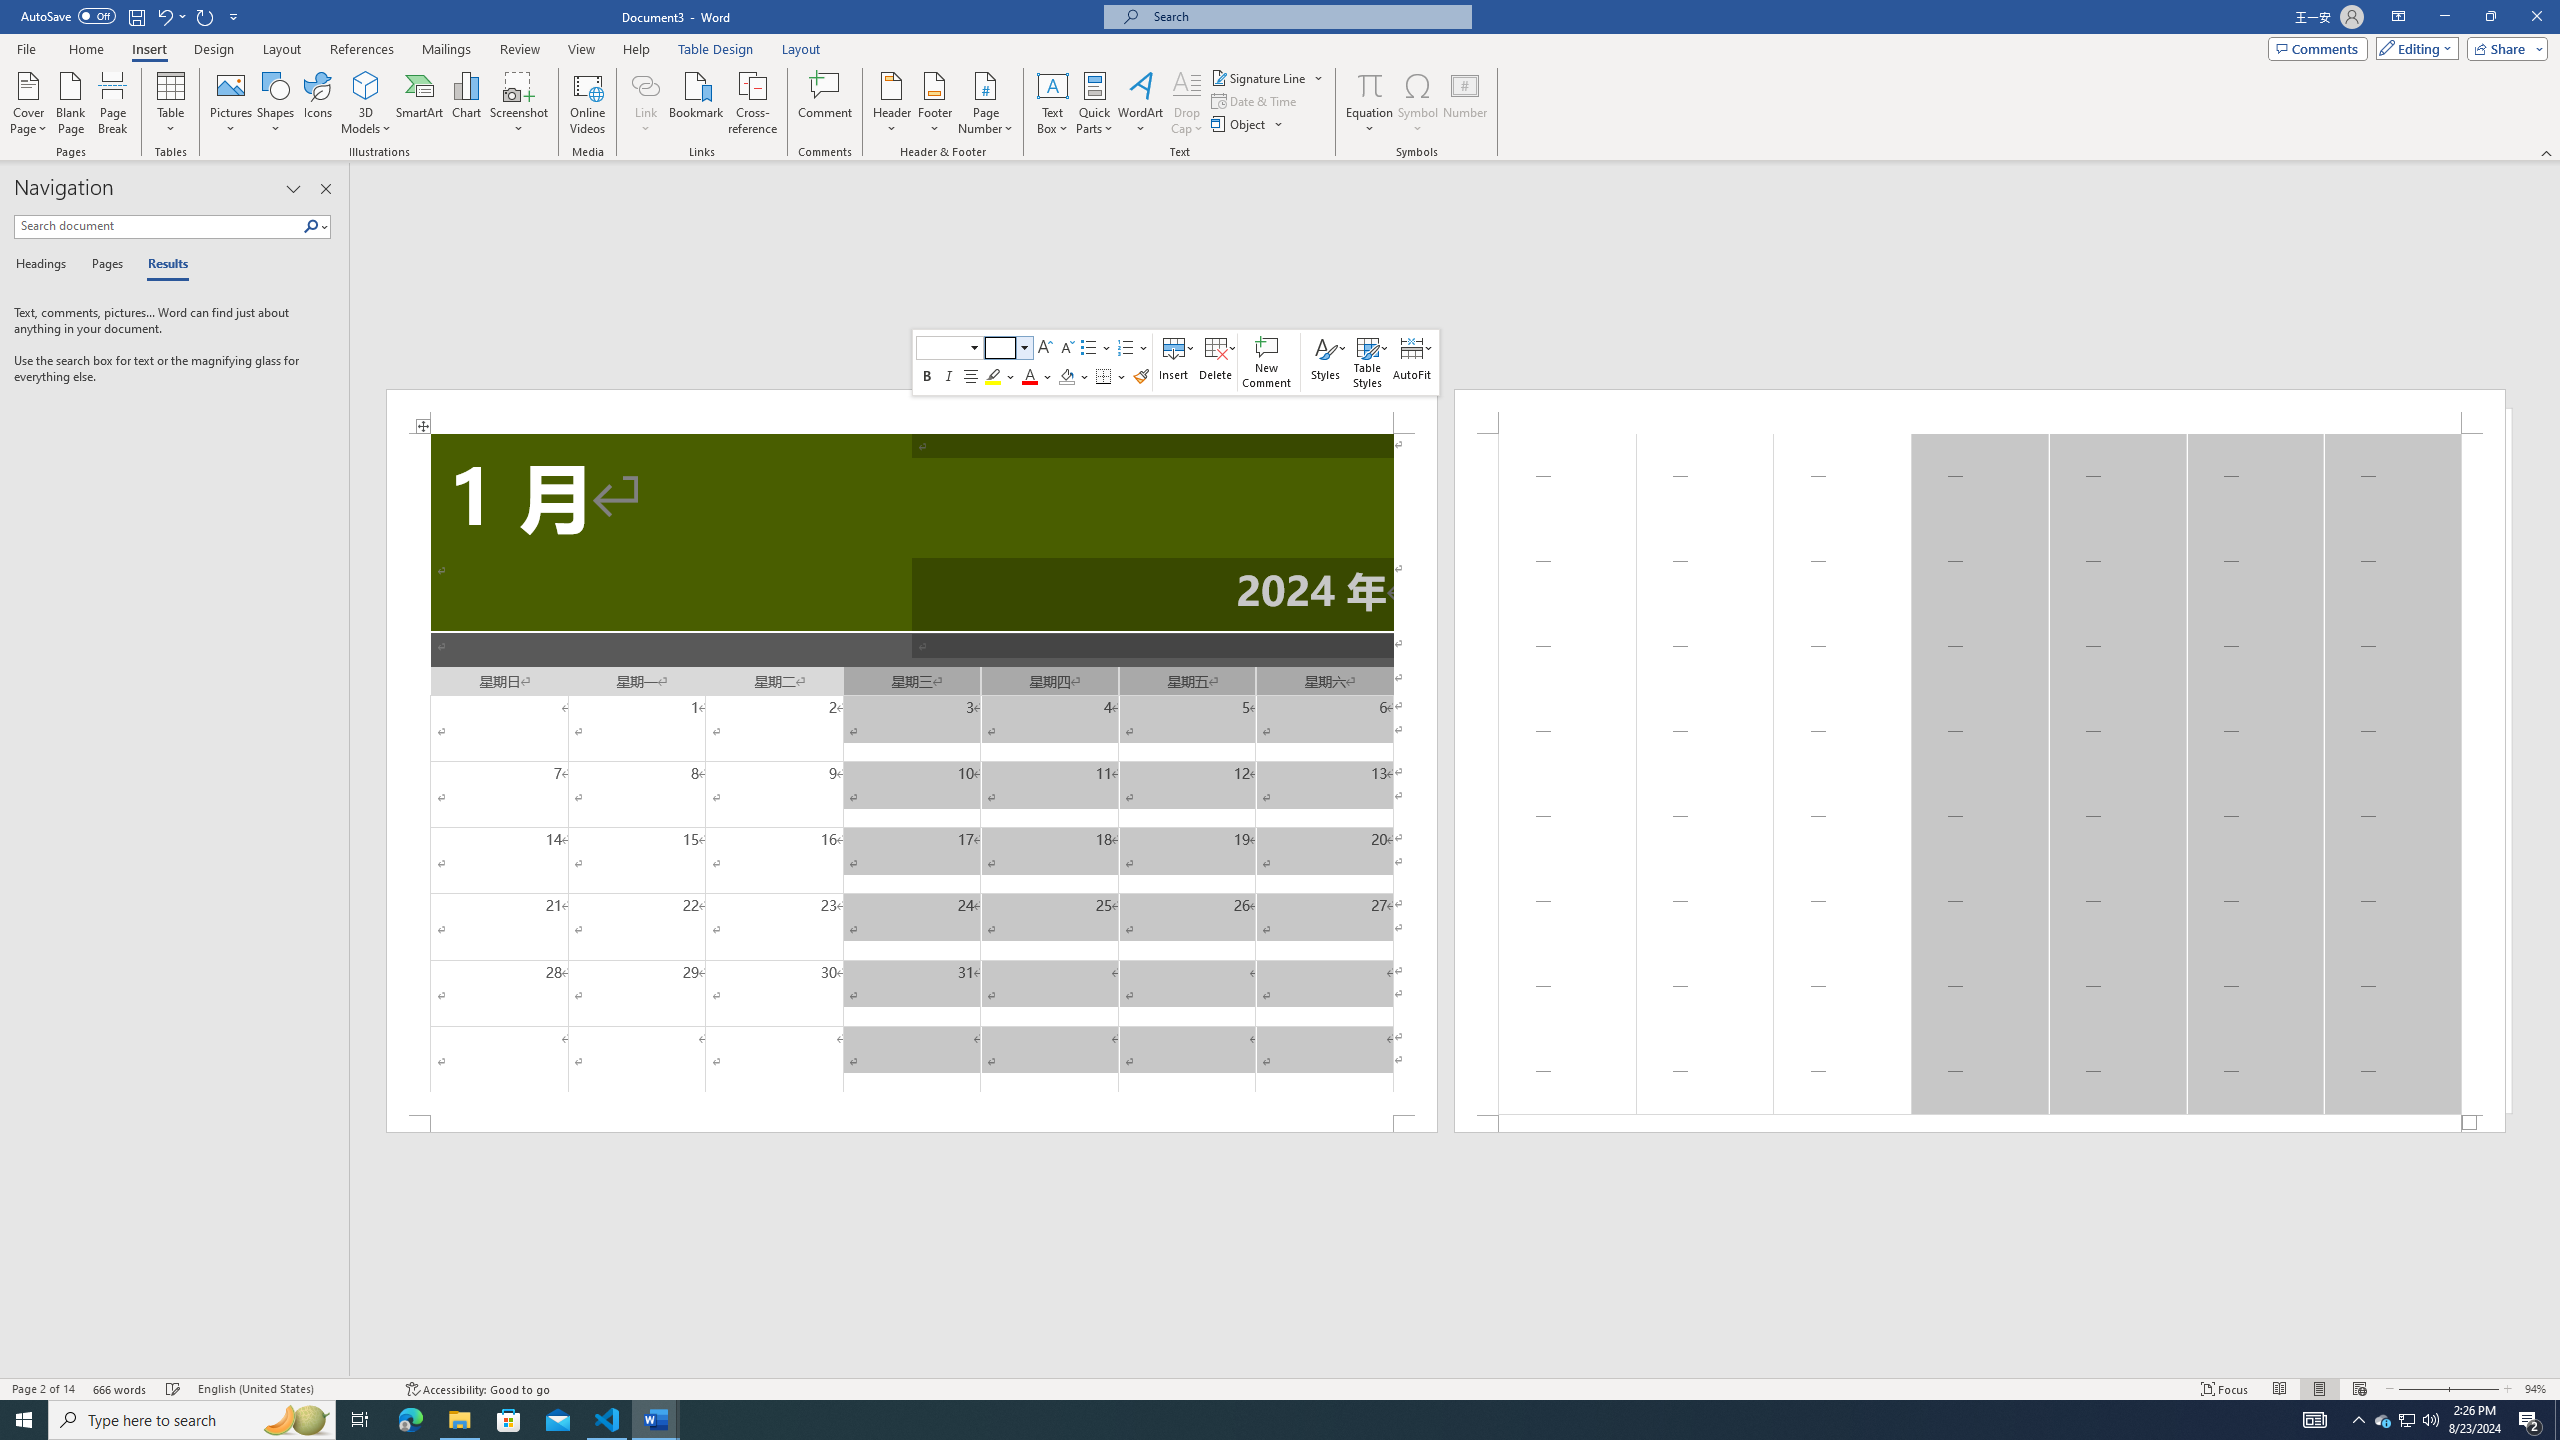 The image size is (2560, 1440). I want to click on Symbol, so click(1418, 103).